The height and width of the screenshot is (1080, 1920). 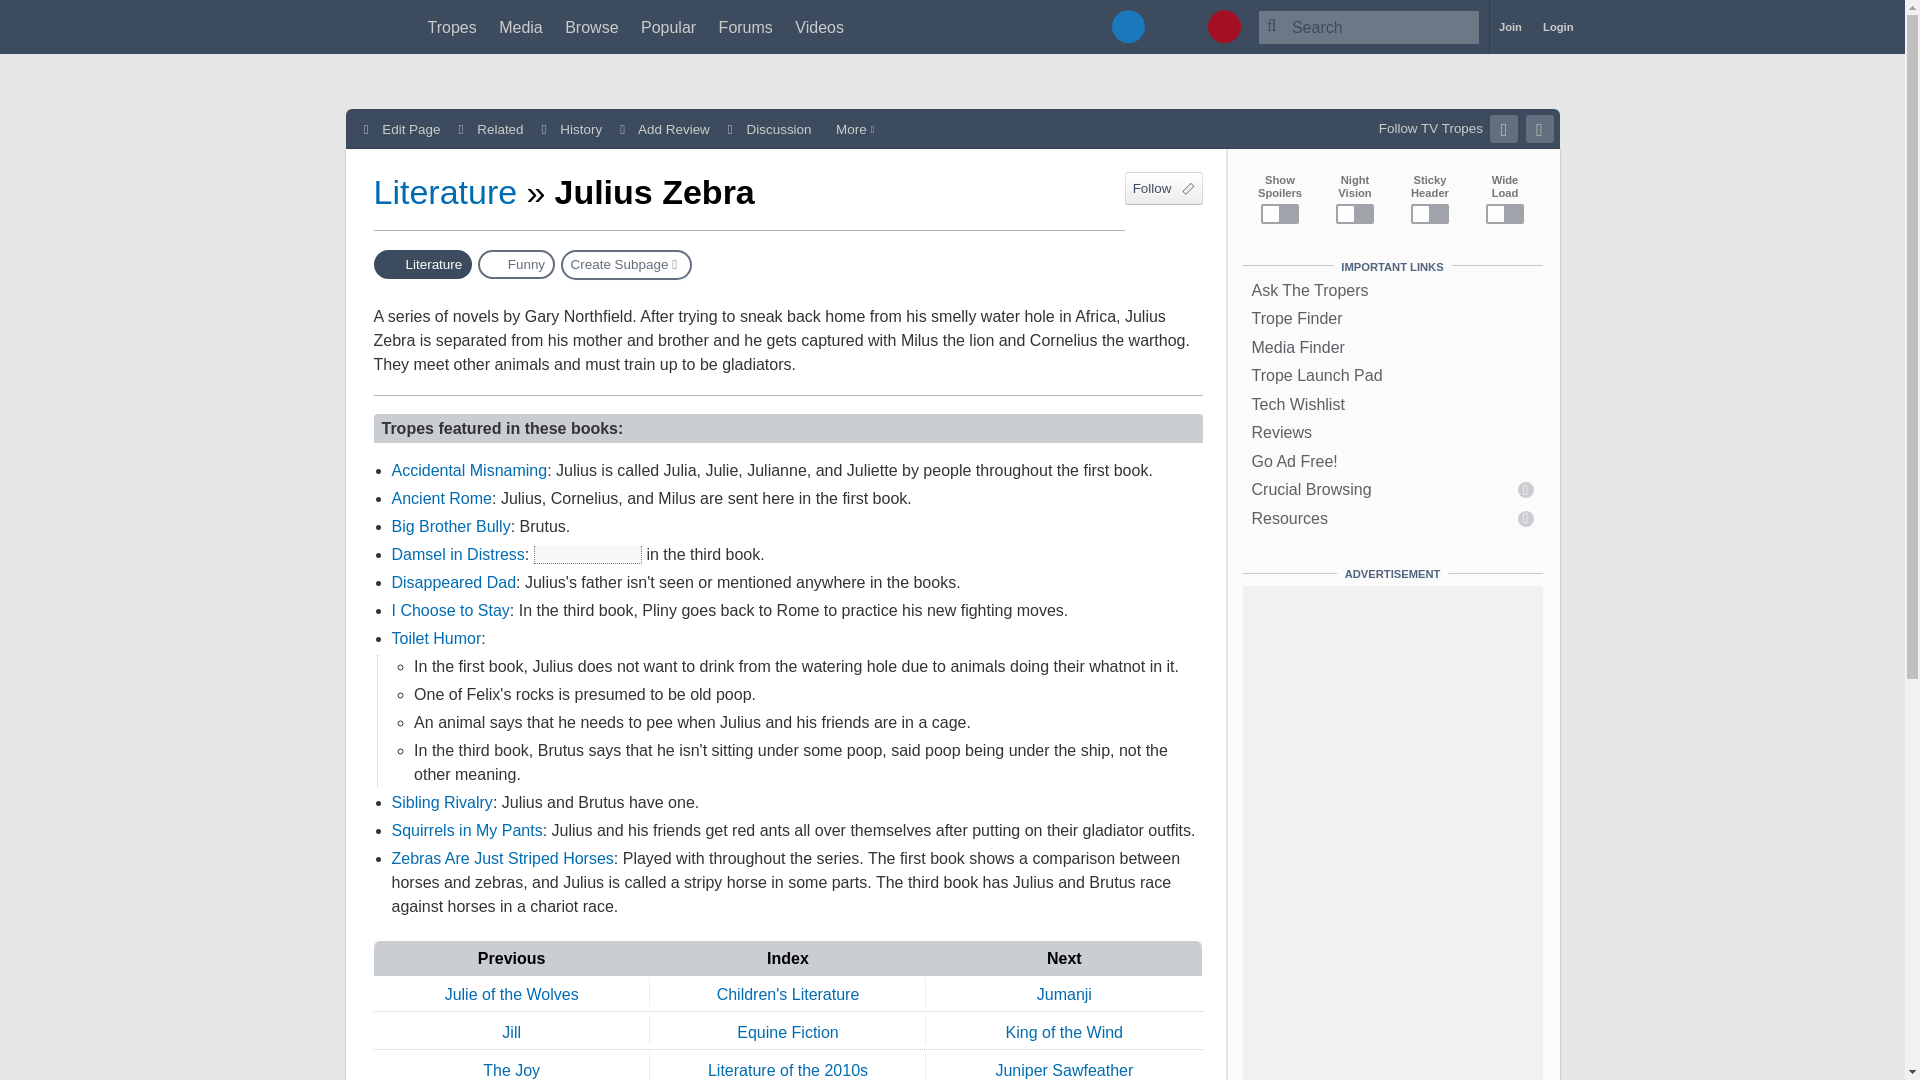 I want to click on you can set spoilers visible by default on your profile, so click(x=587, y=554).